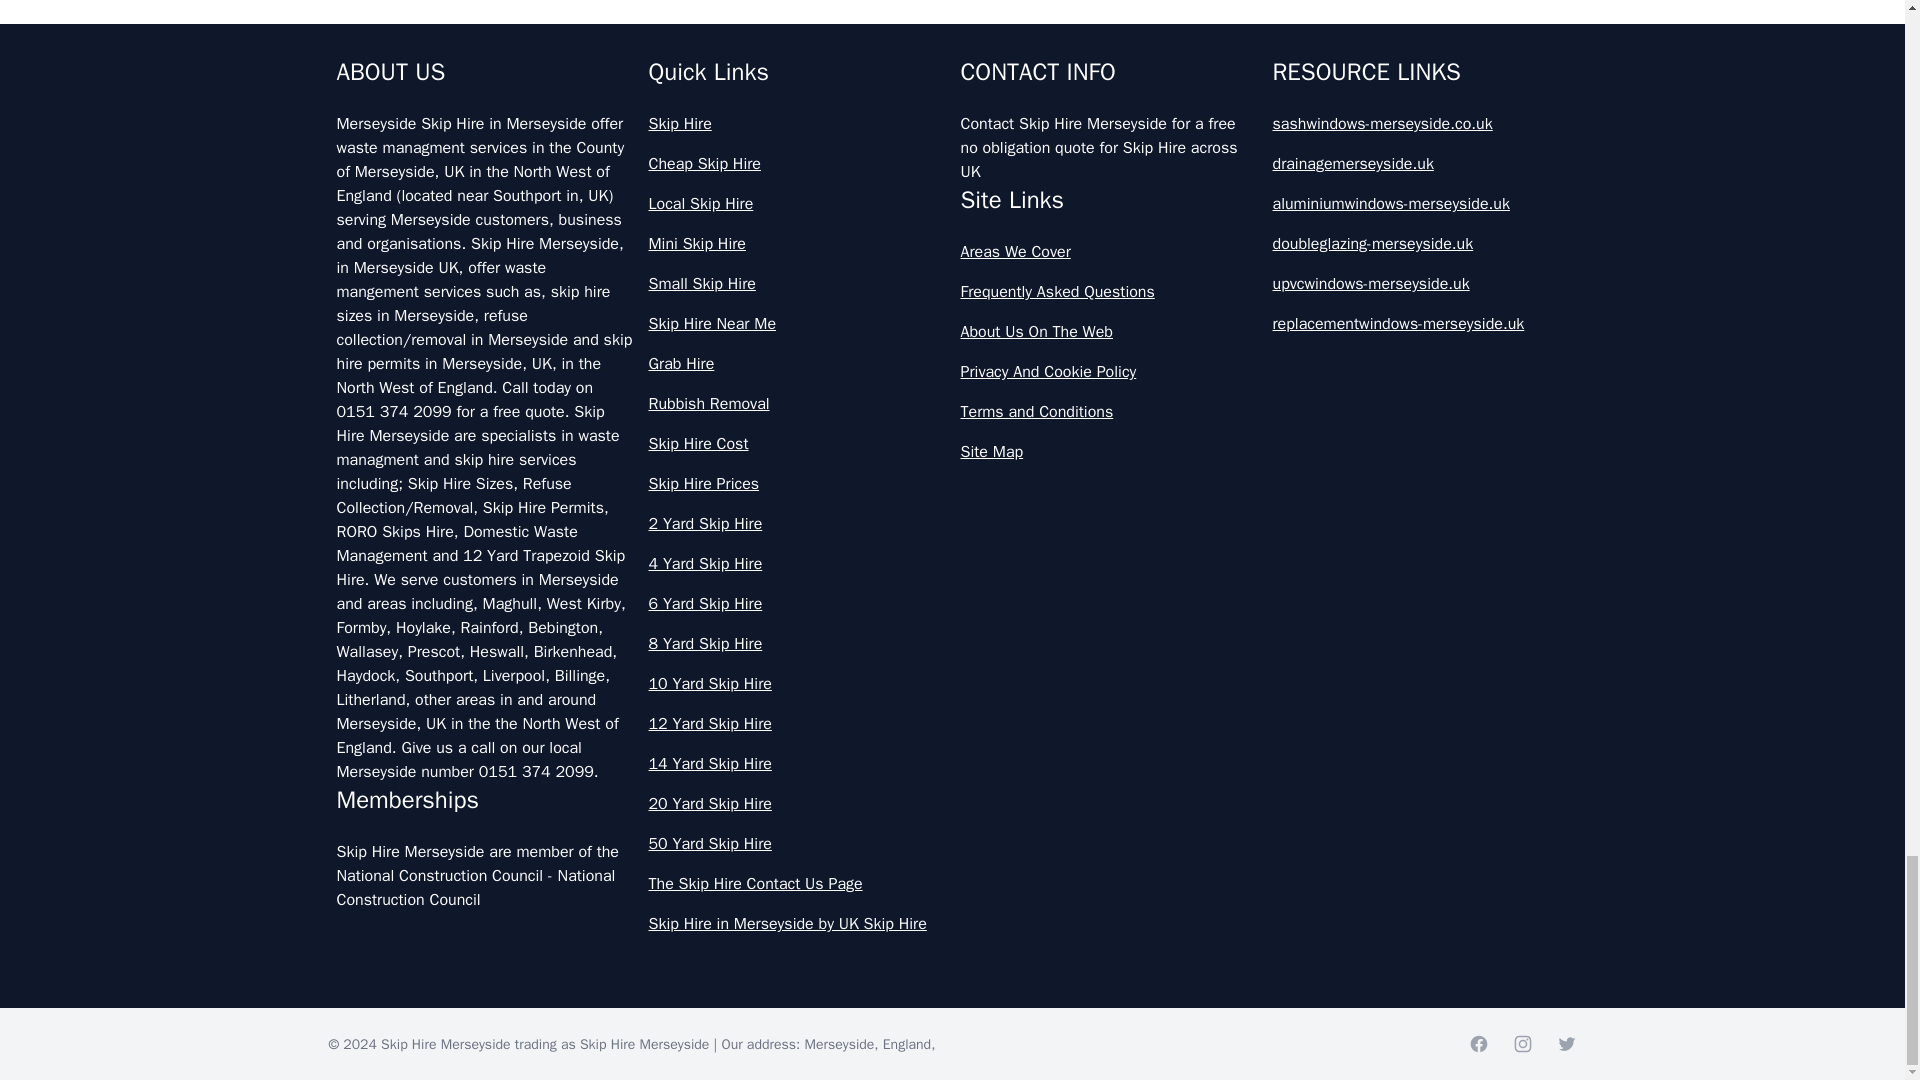  I want to click on drainagemerseyside.uk, so click(1420, 164).